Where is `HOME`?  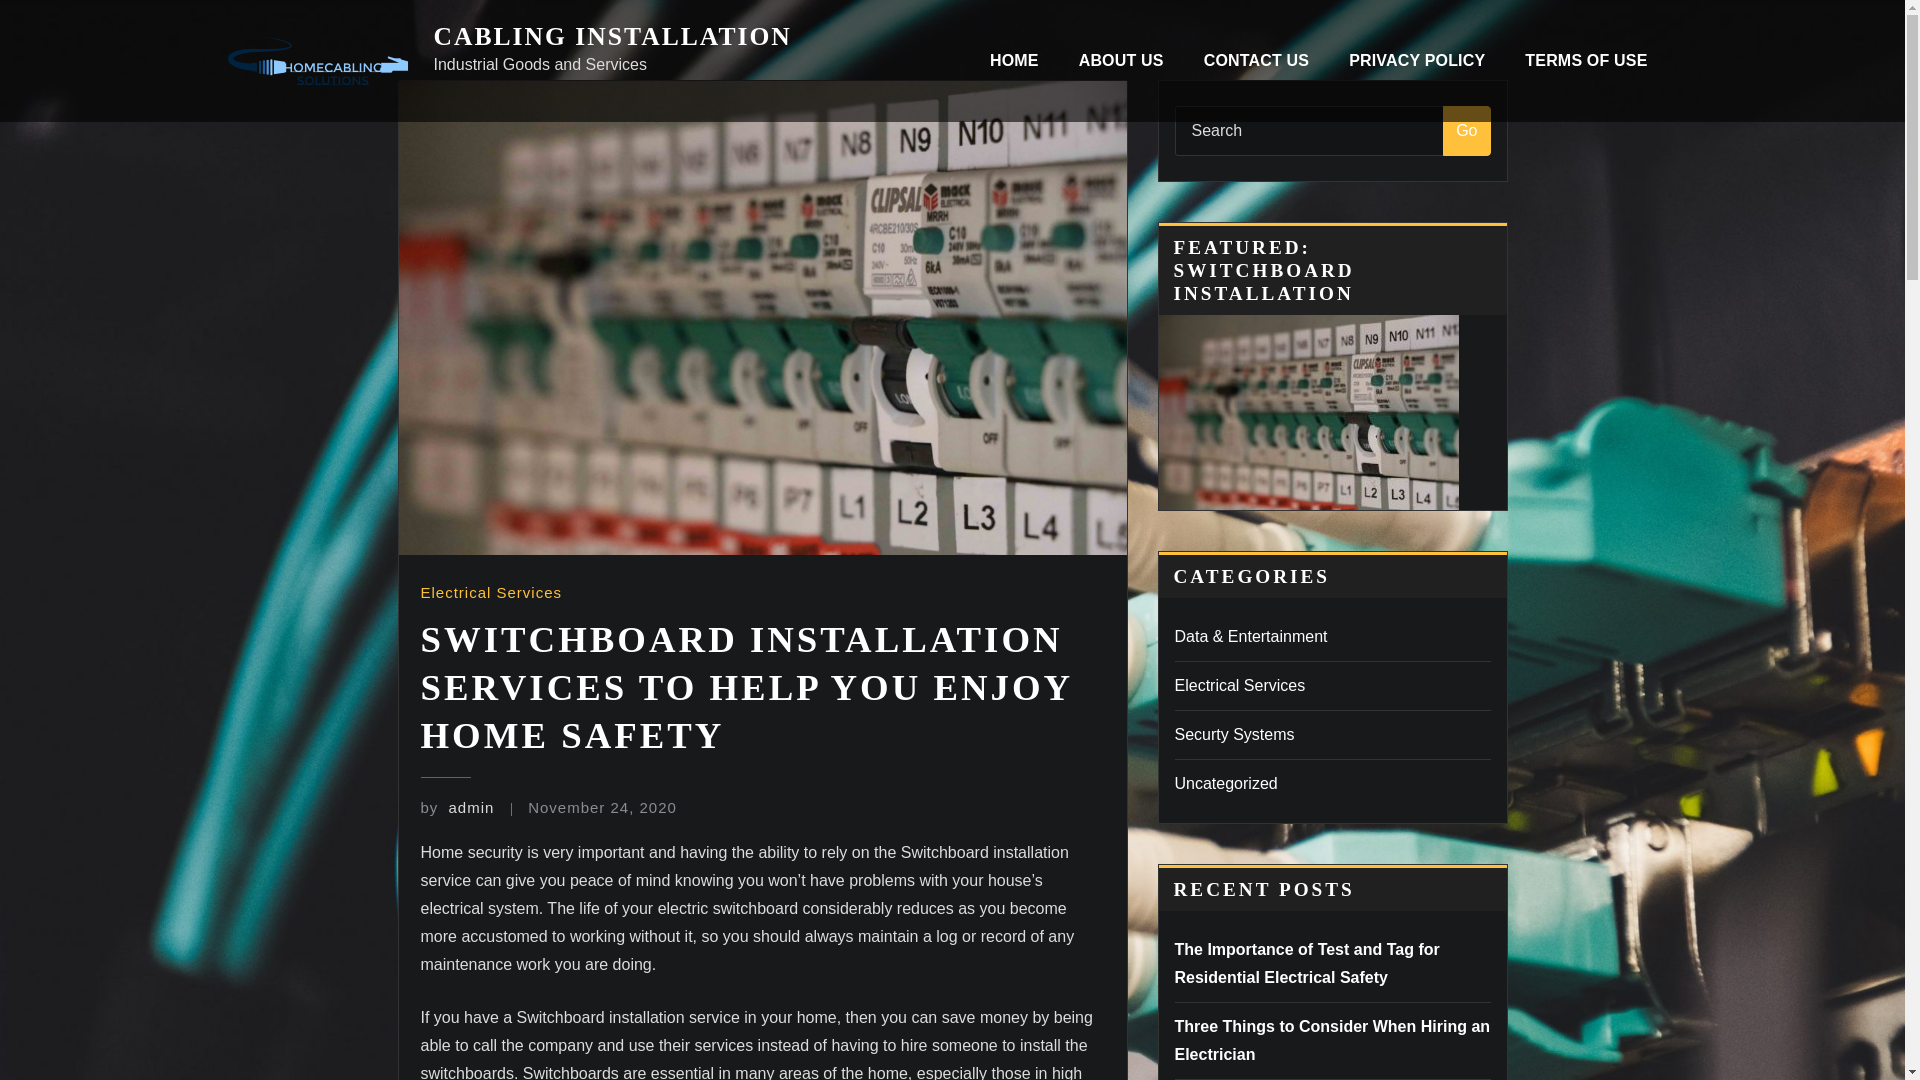 HOME is located at coordinates (1014, 61).